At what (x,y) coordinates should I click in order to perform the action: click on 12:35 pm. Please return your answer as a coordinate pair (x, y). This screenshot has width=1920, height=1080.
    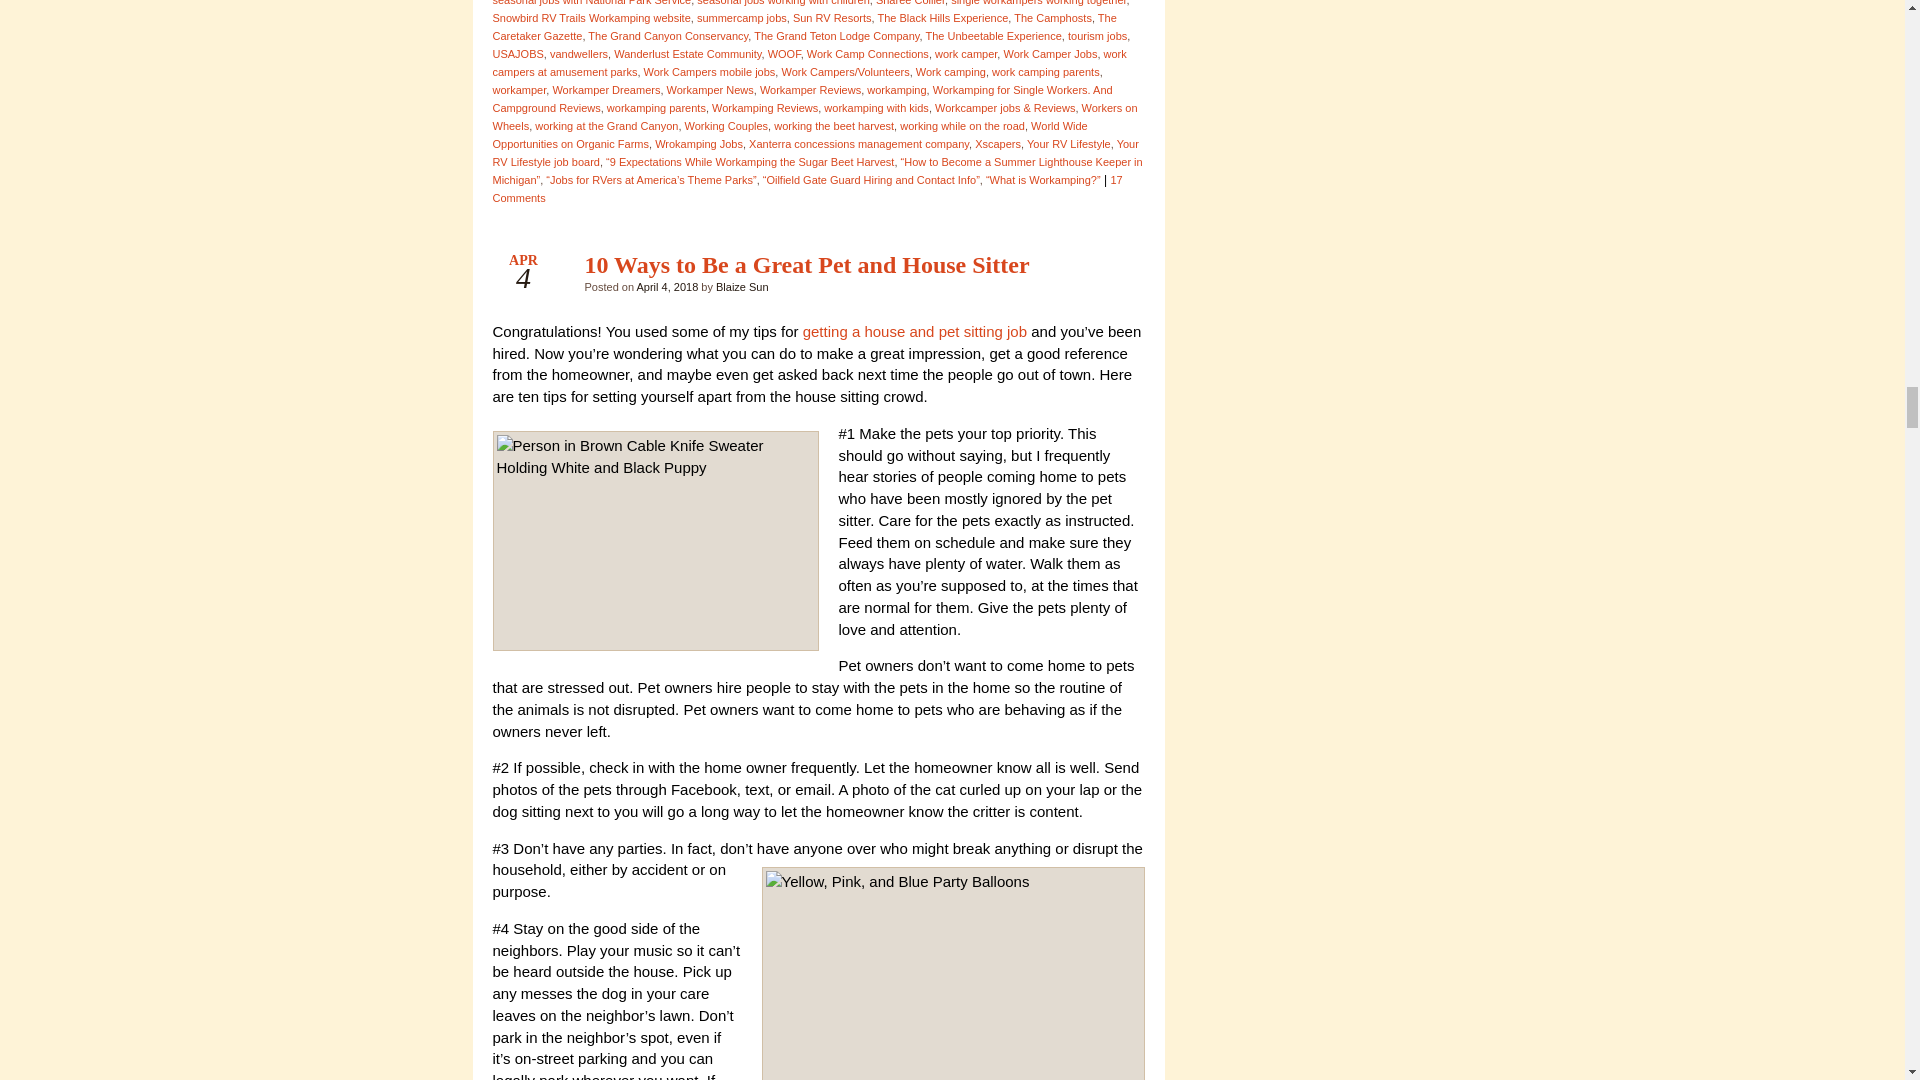
    Looking at the image, I should click on (666, 286).